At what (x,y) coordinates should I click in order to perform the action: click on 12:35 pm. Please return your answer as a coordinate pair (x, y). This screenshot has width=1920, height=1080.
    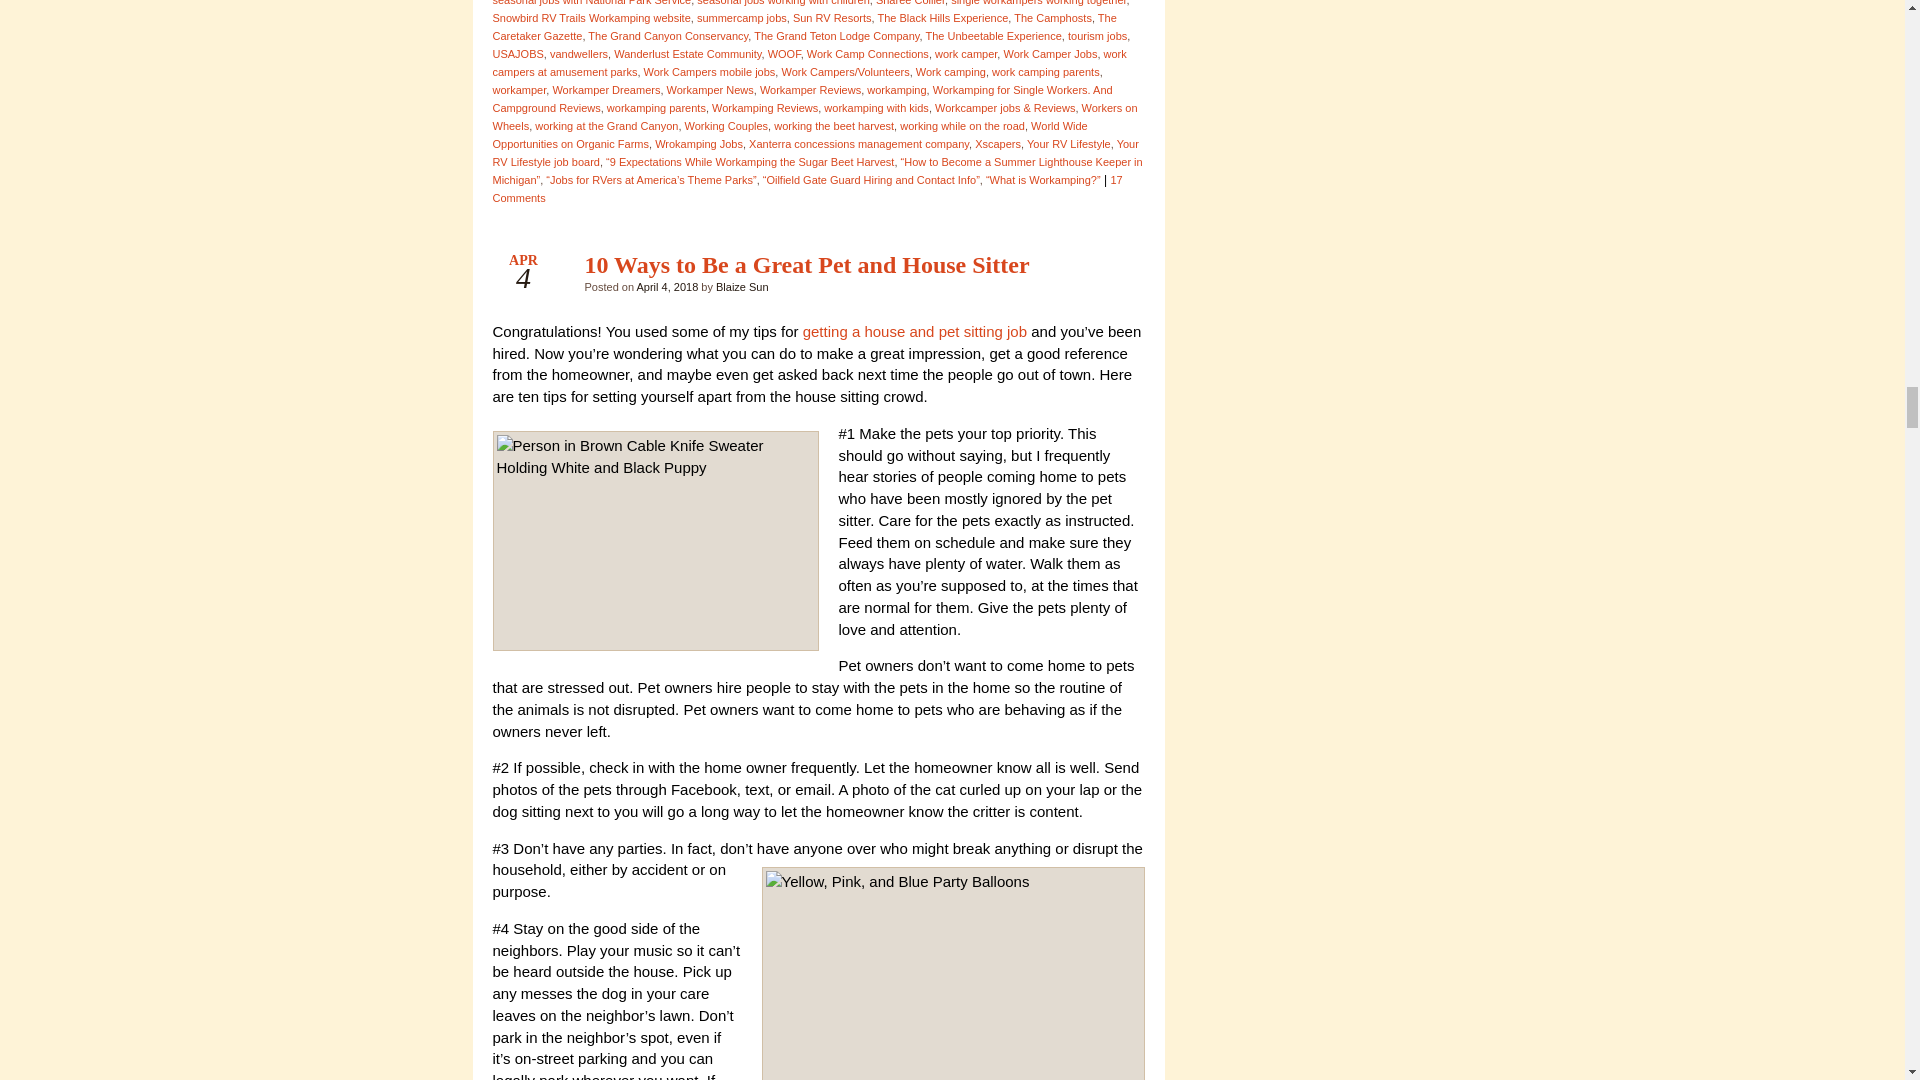
    Looking at the image, I should click on (666, 286).